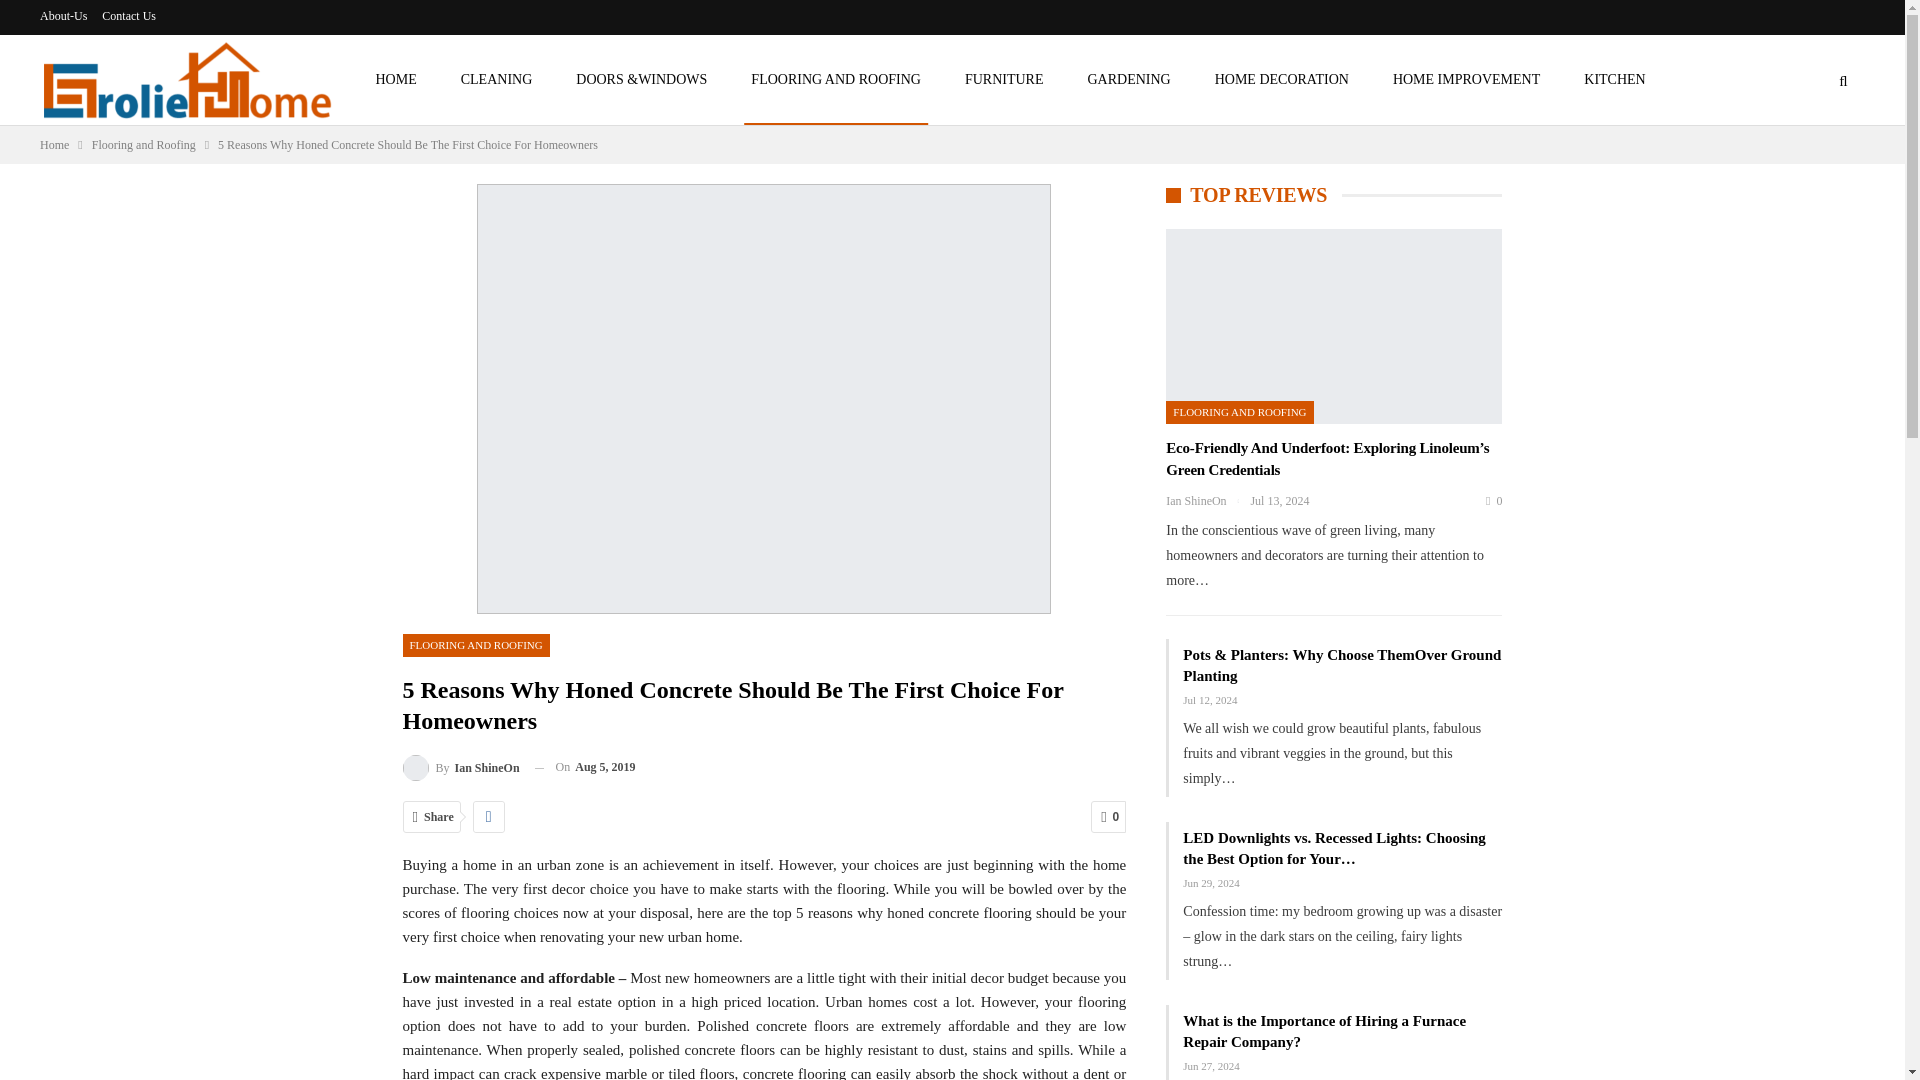  What do you see at coordinates (54, 144) in the screenshot?
I see `Home` at bounding box center [54, 144].